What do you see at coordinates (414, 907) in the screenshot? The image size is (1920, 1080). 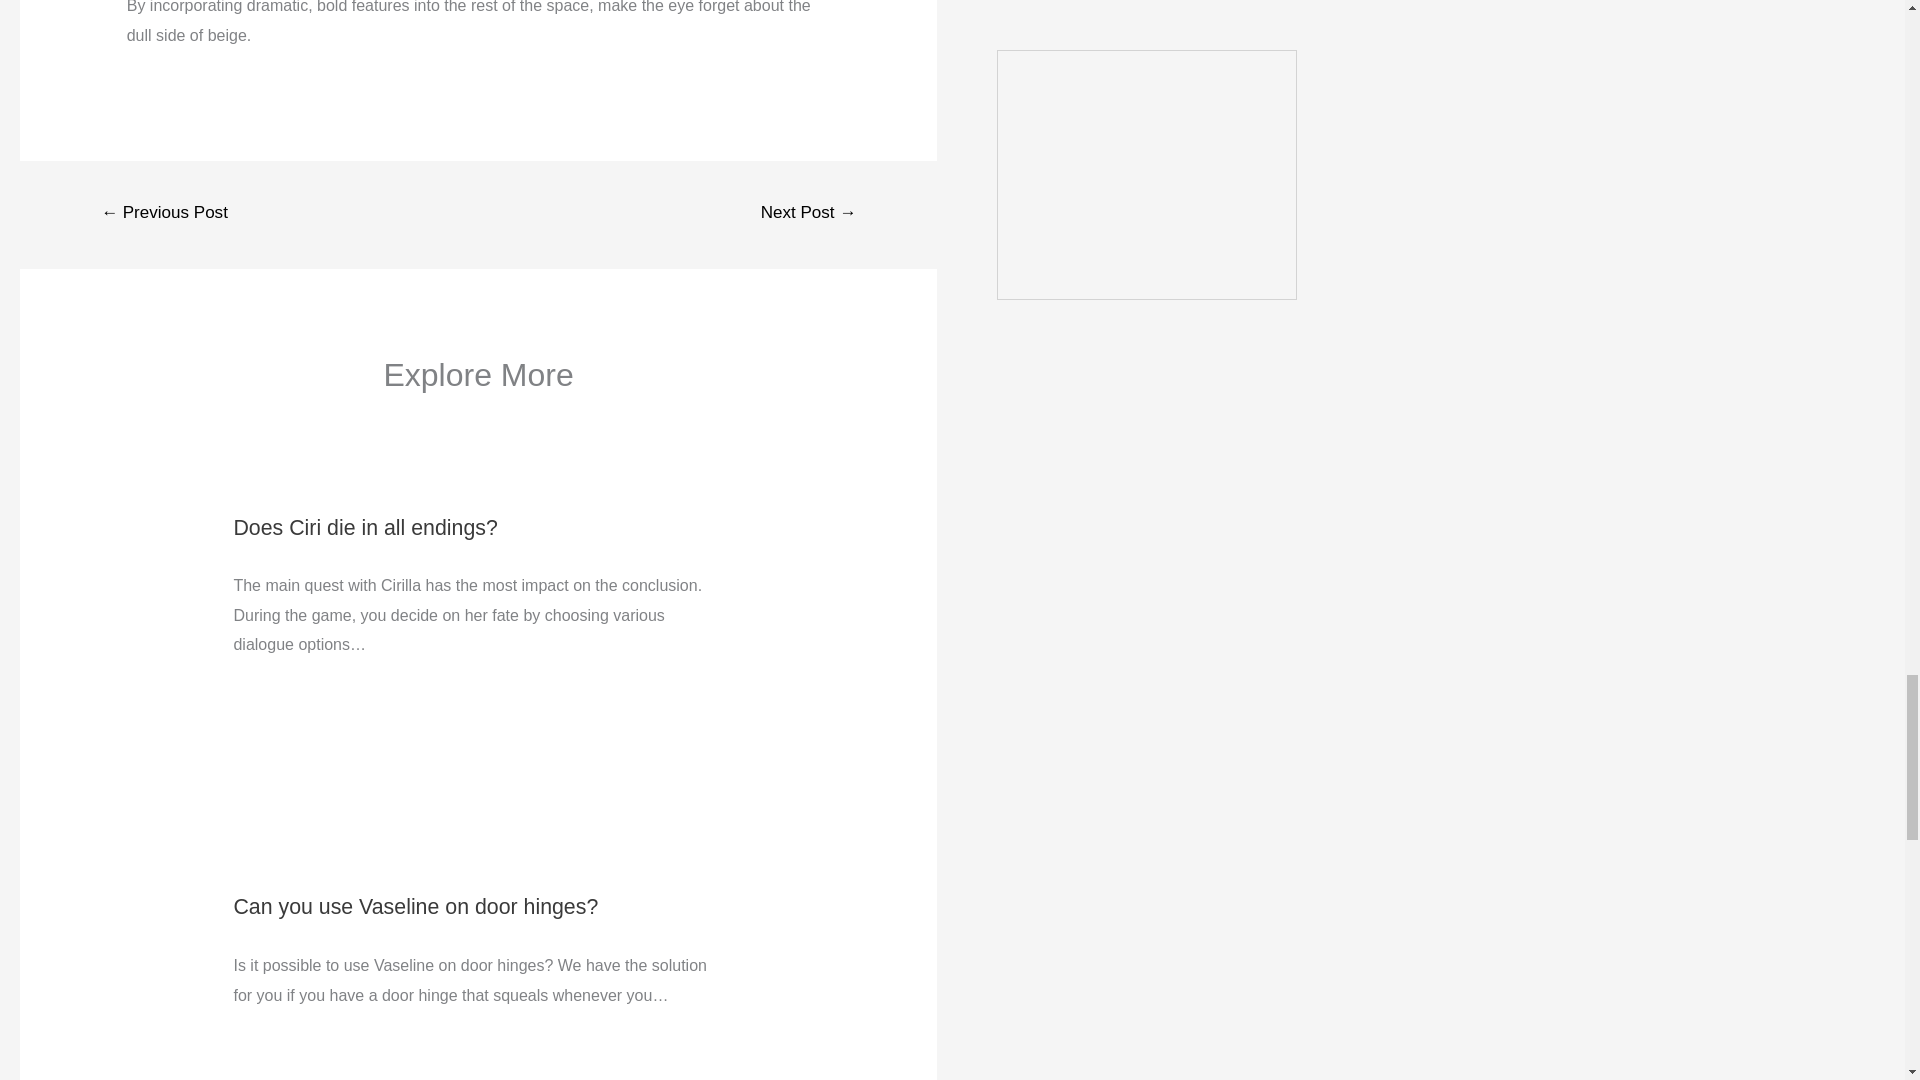 I see `Can you use Vaseline on door hinges?` at bounding box center [414, 907].